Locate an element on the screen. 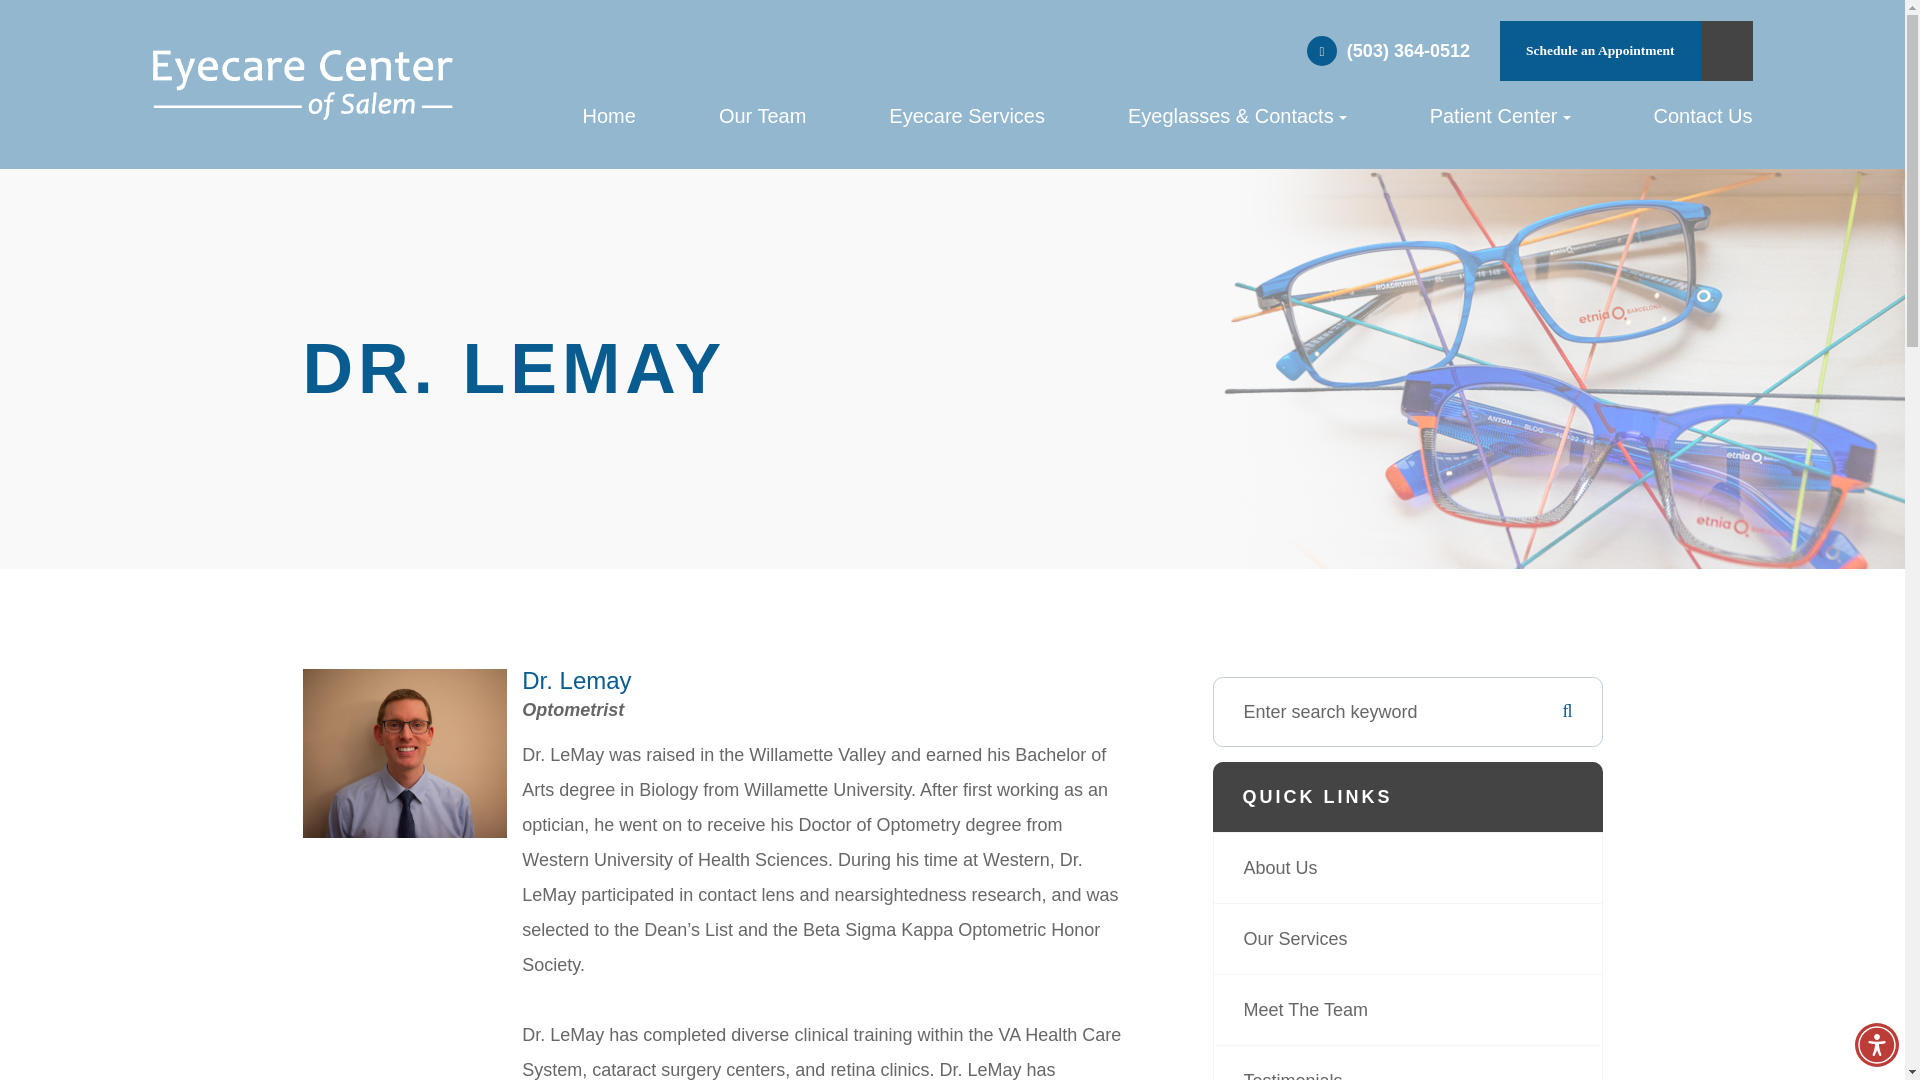 The height and width of the screenshot is (1080, 1920). Accessibility Menu is located at coordinates (1876, 1044).